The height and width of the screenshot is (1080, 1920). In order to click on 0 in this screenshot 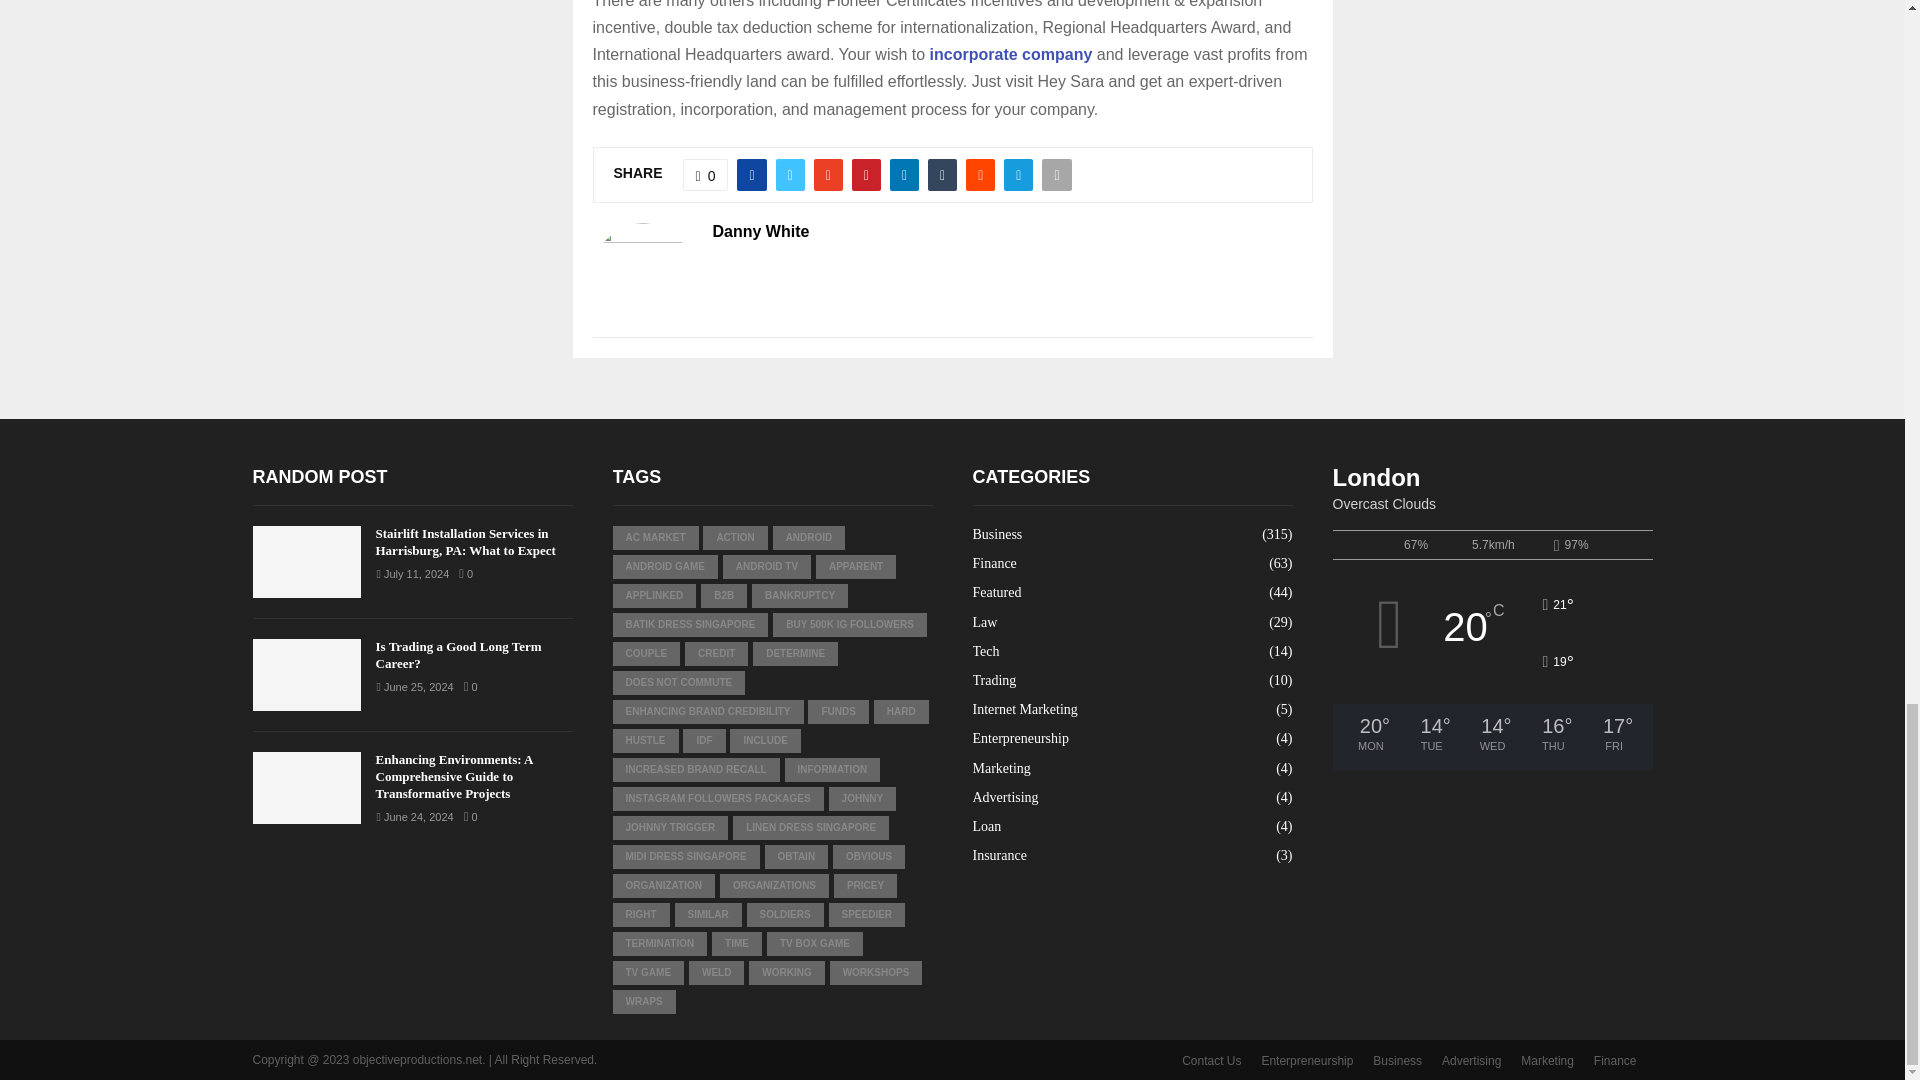, I will do `click(706, 174)`.